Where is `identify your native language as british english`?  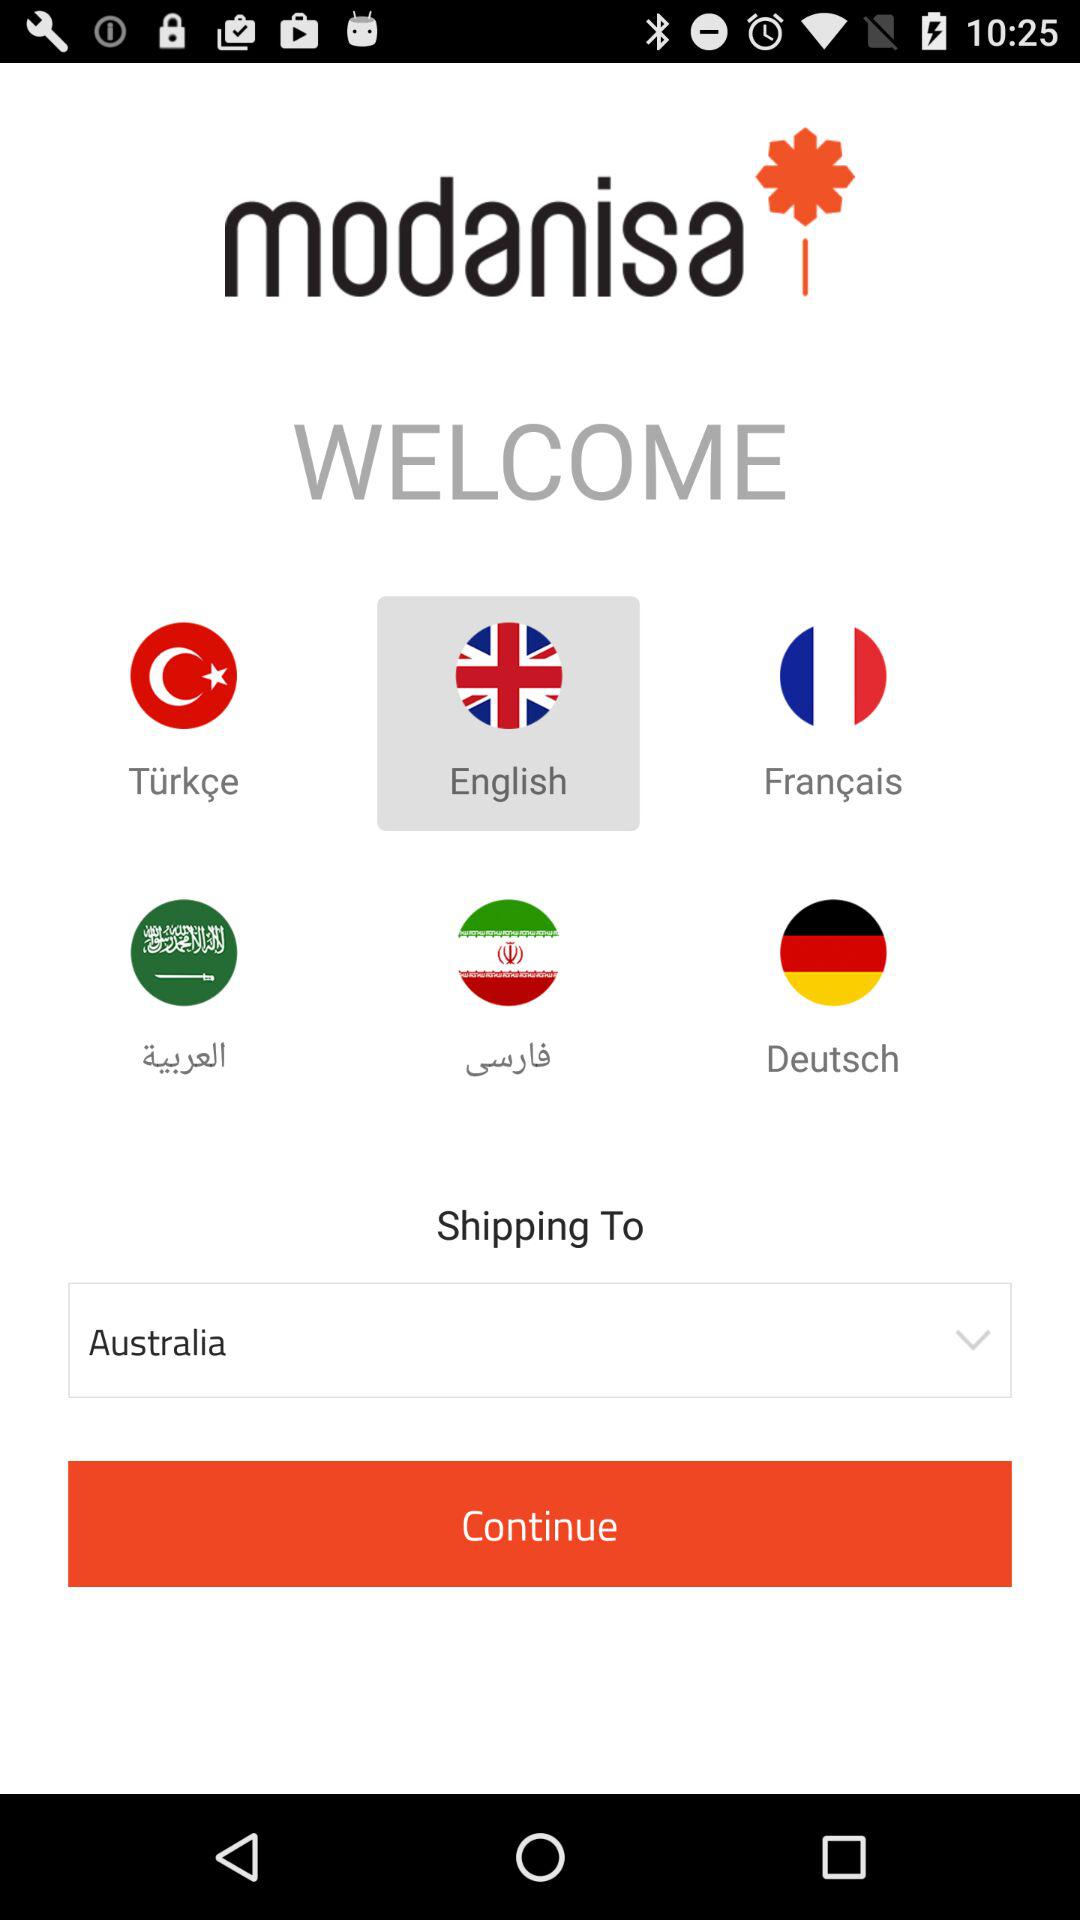 identify your native language as british english is located at coordinates (508, 676).